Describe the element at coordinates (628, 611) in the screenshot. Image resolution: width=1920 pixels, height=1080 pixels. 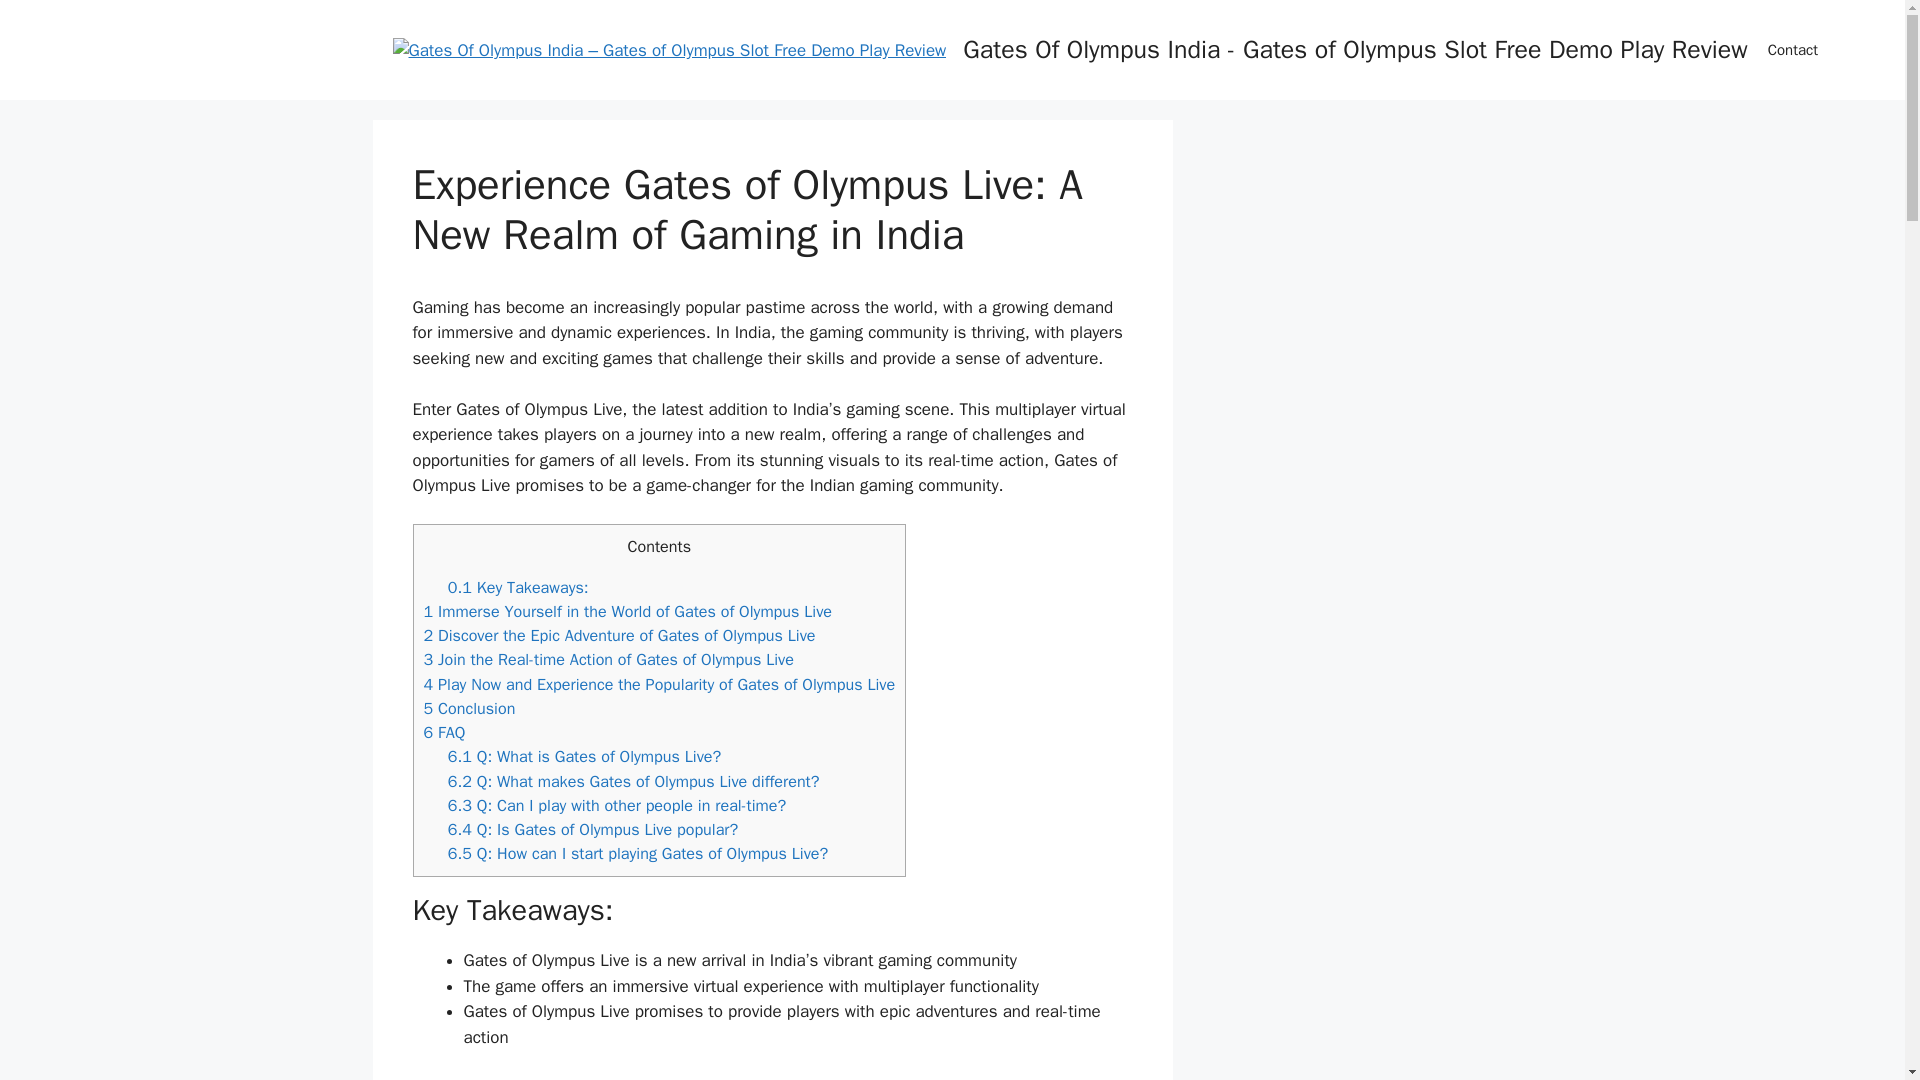
I see `1 Immerse Yourself in the World of Gates of Olympus Live` at that location.